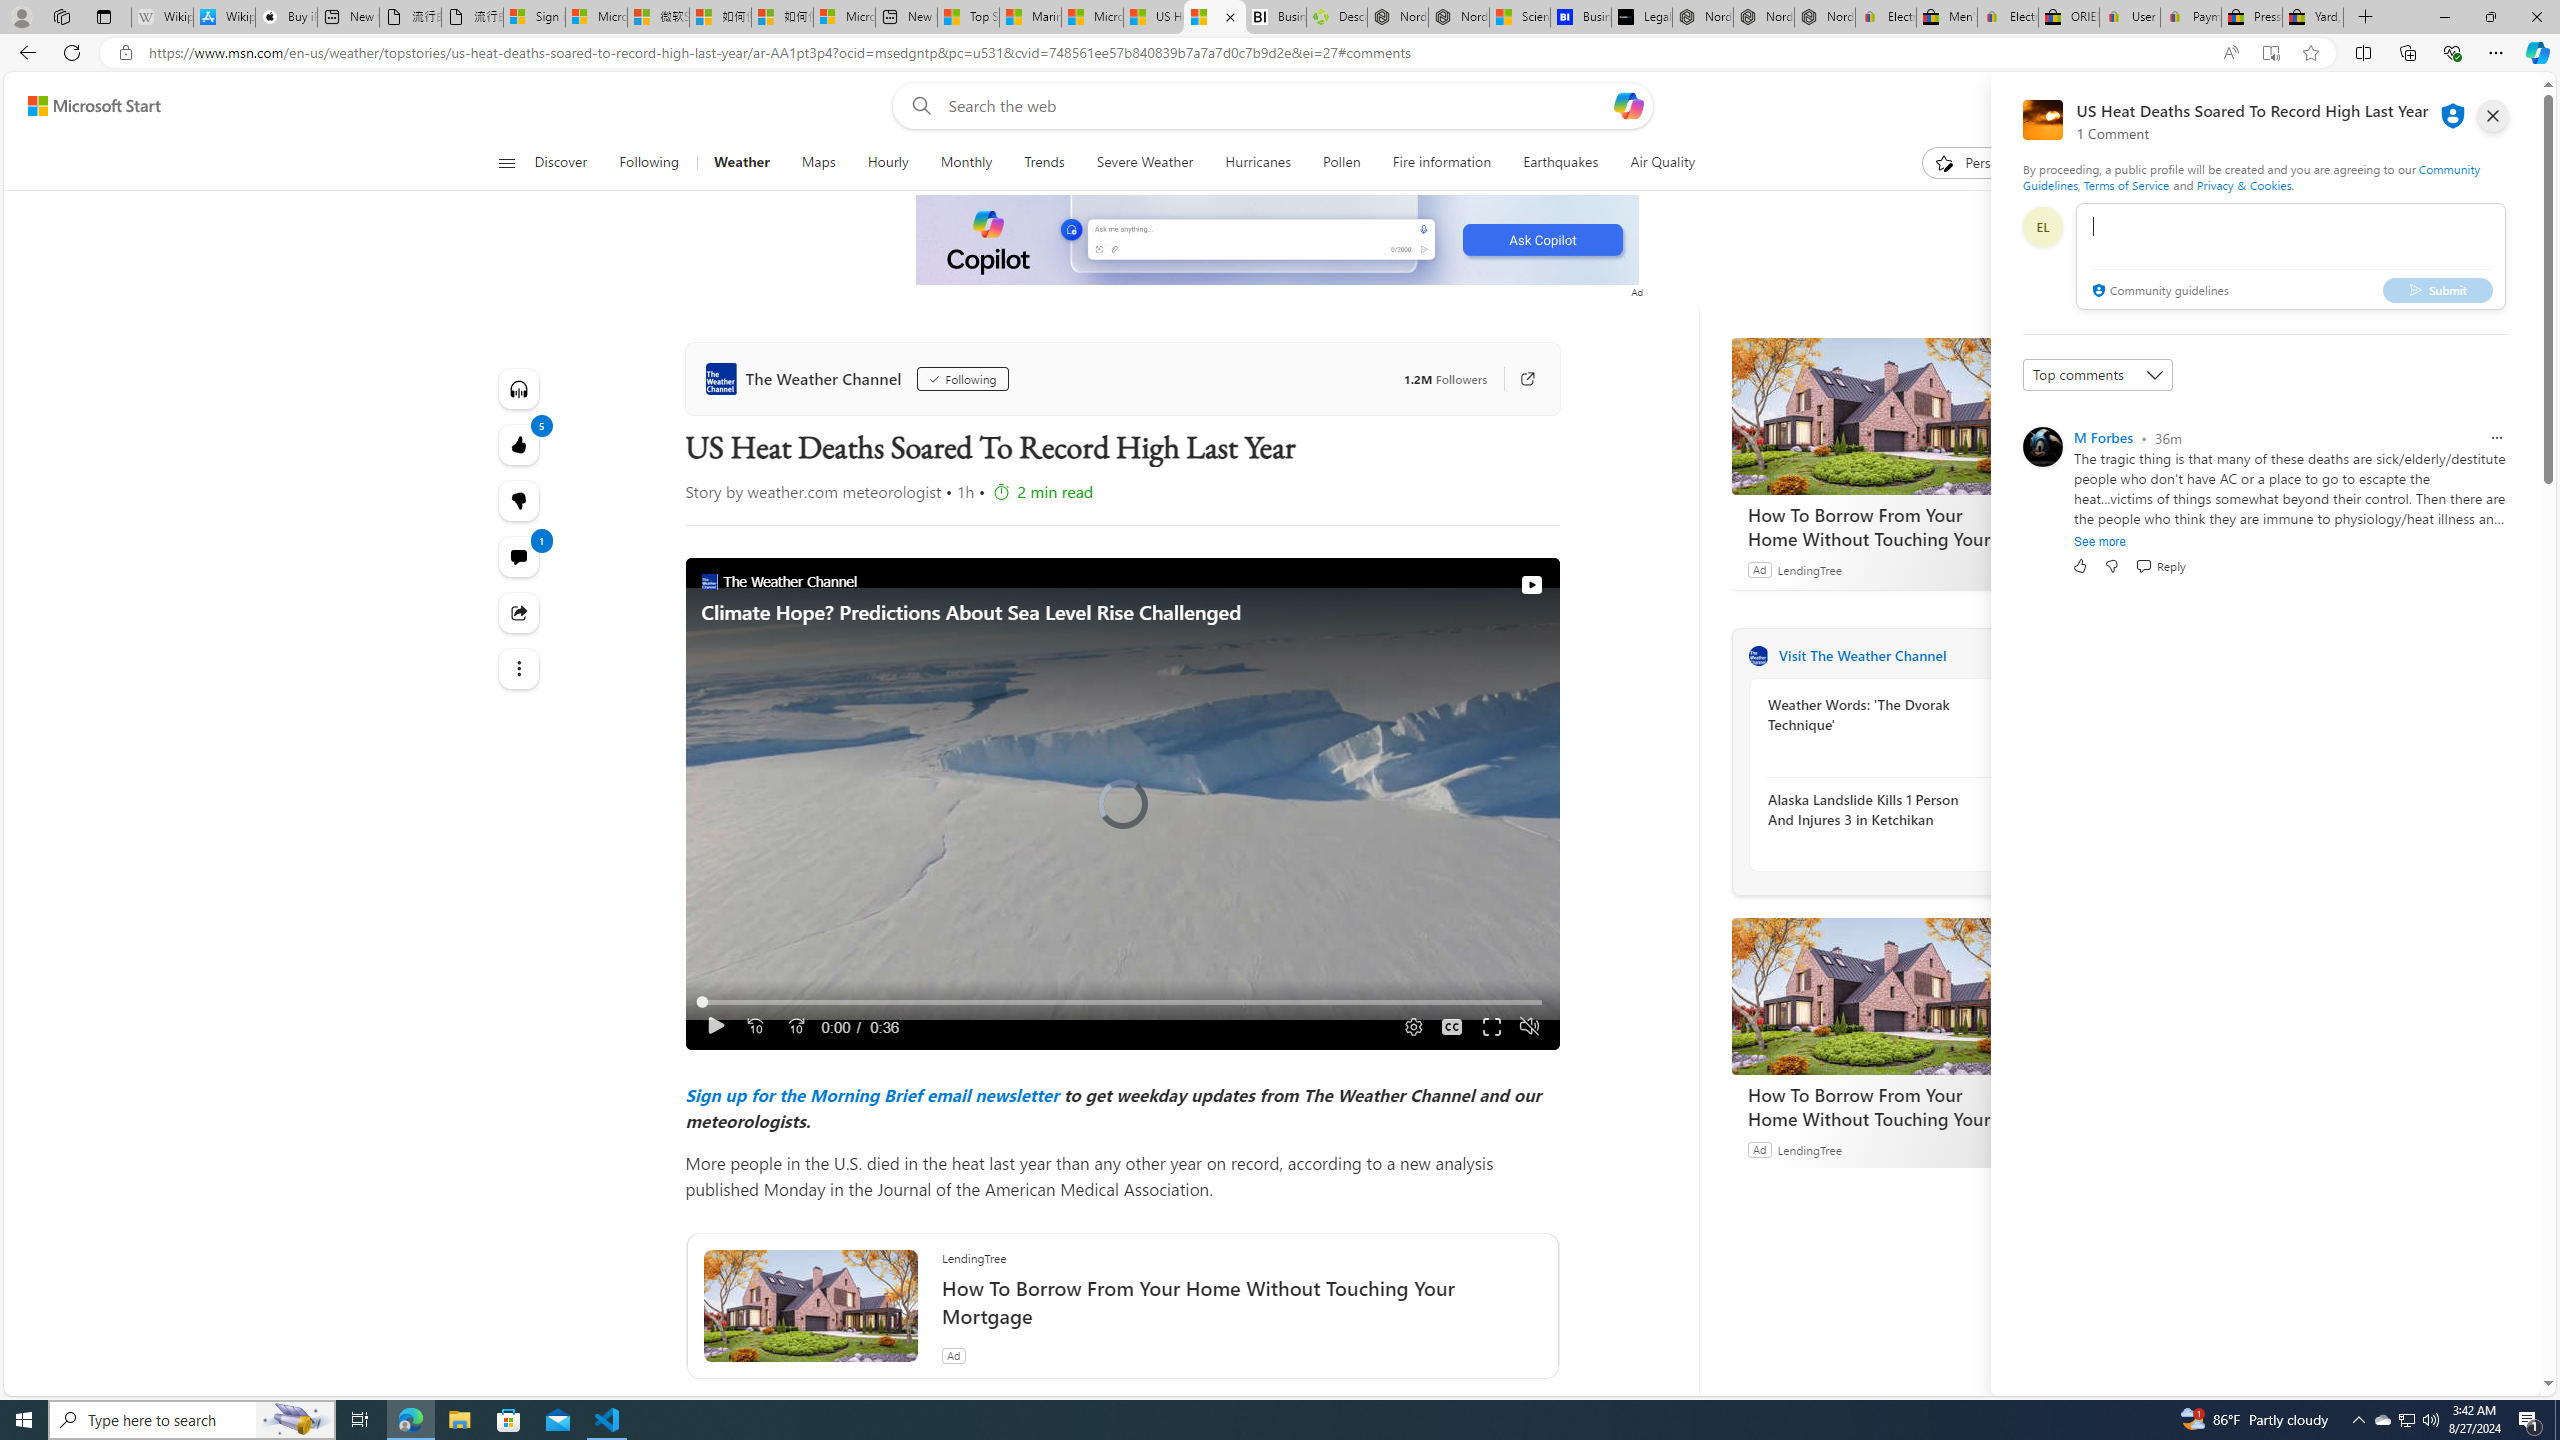 The image size is (2560, 1440). What do you see at coordinates (2190, 17) in the screenshot?
I see `Payments Terms of Use | eBay.com` at bounding box center [2190, 17].